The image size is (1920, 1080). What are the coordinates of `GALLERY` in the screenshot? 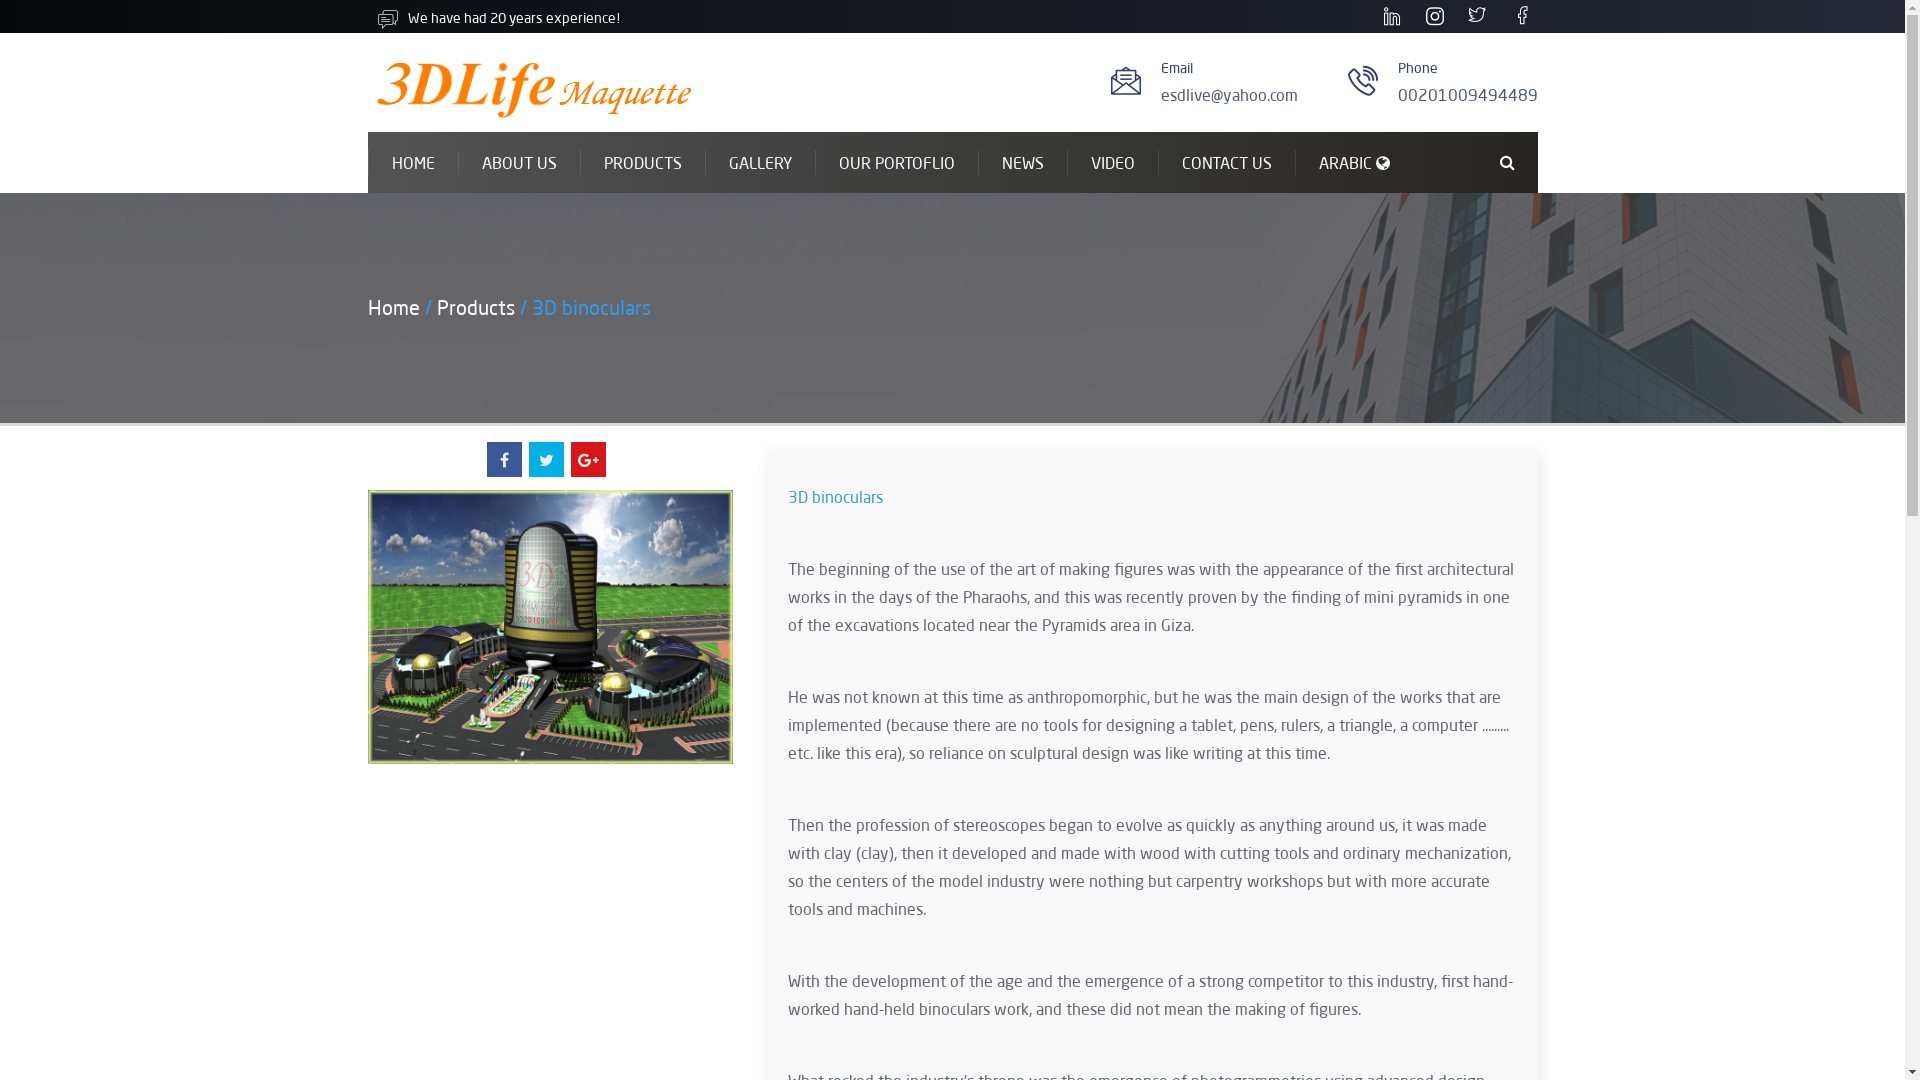 It's located at (759, 162).